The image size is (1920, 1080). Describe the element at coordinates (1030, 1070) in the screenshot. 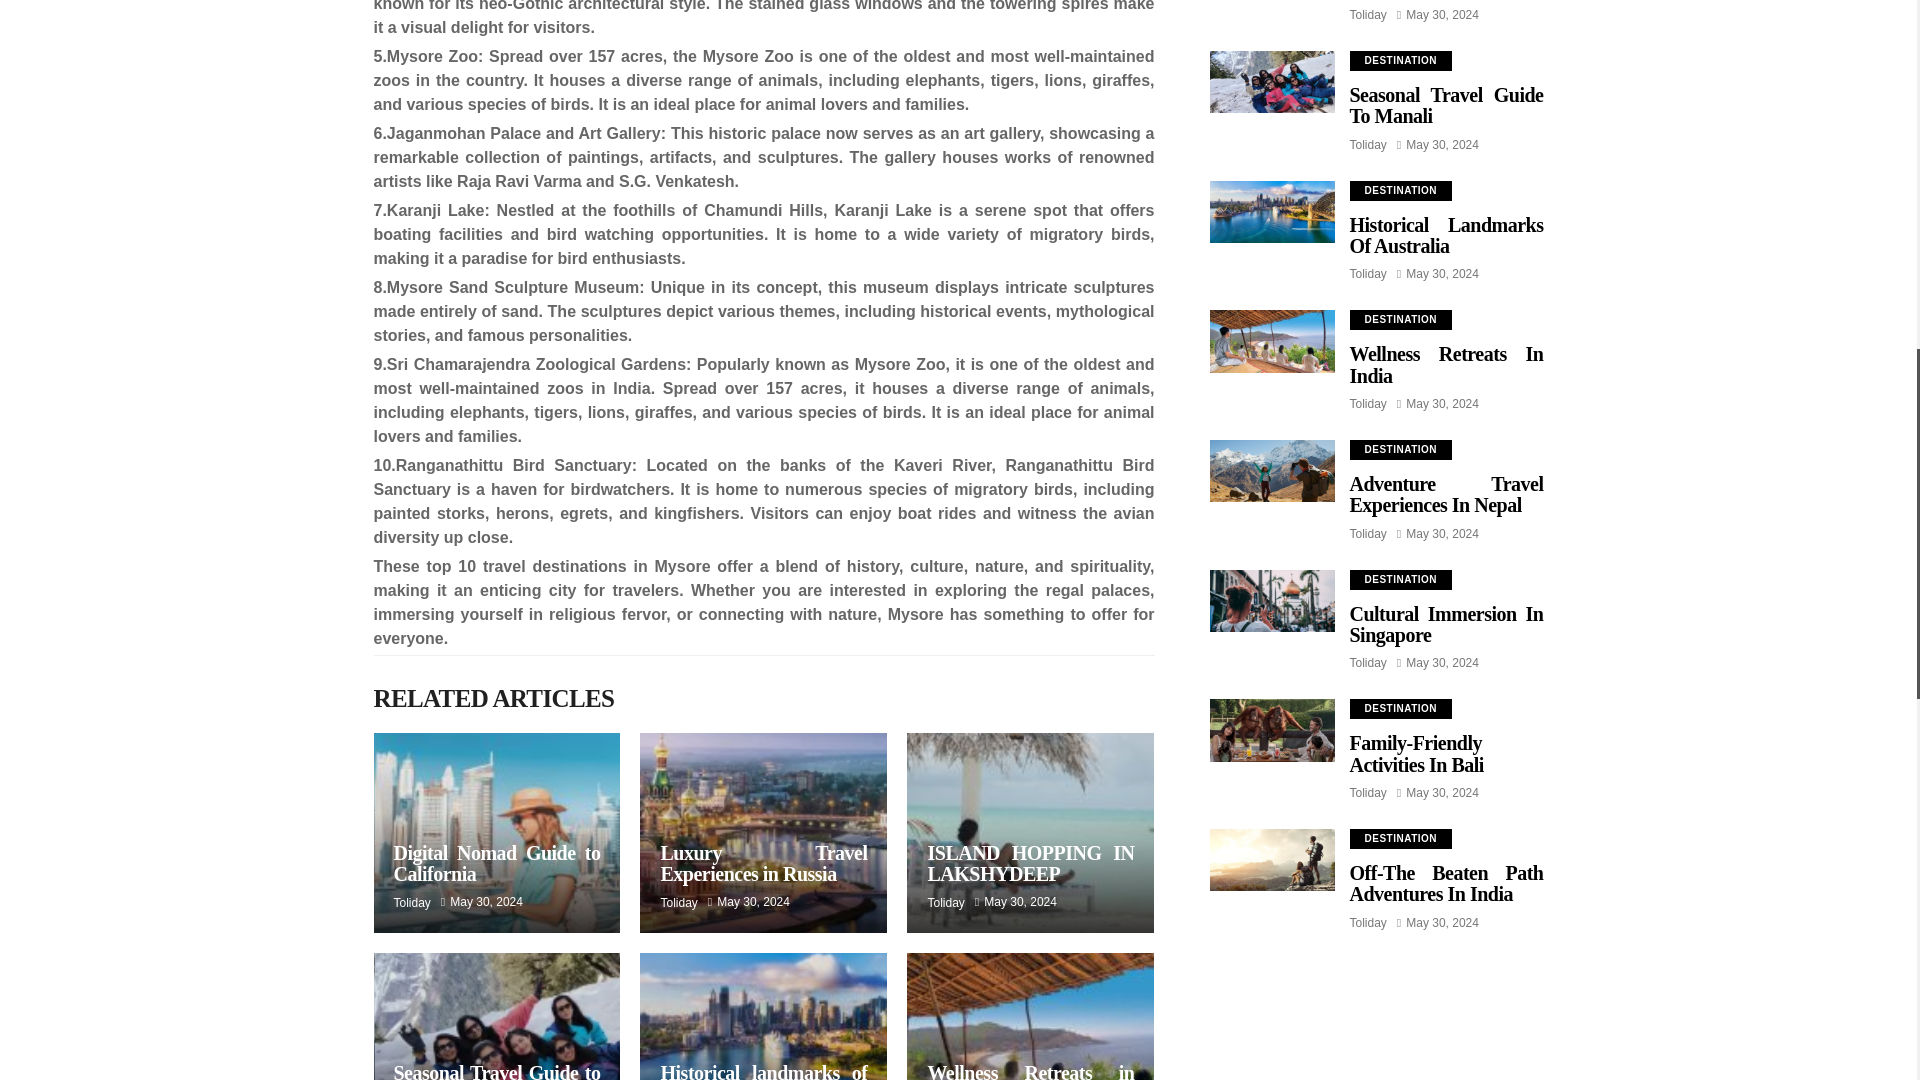

I see `Wellness Retreats in India` at that location.